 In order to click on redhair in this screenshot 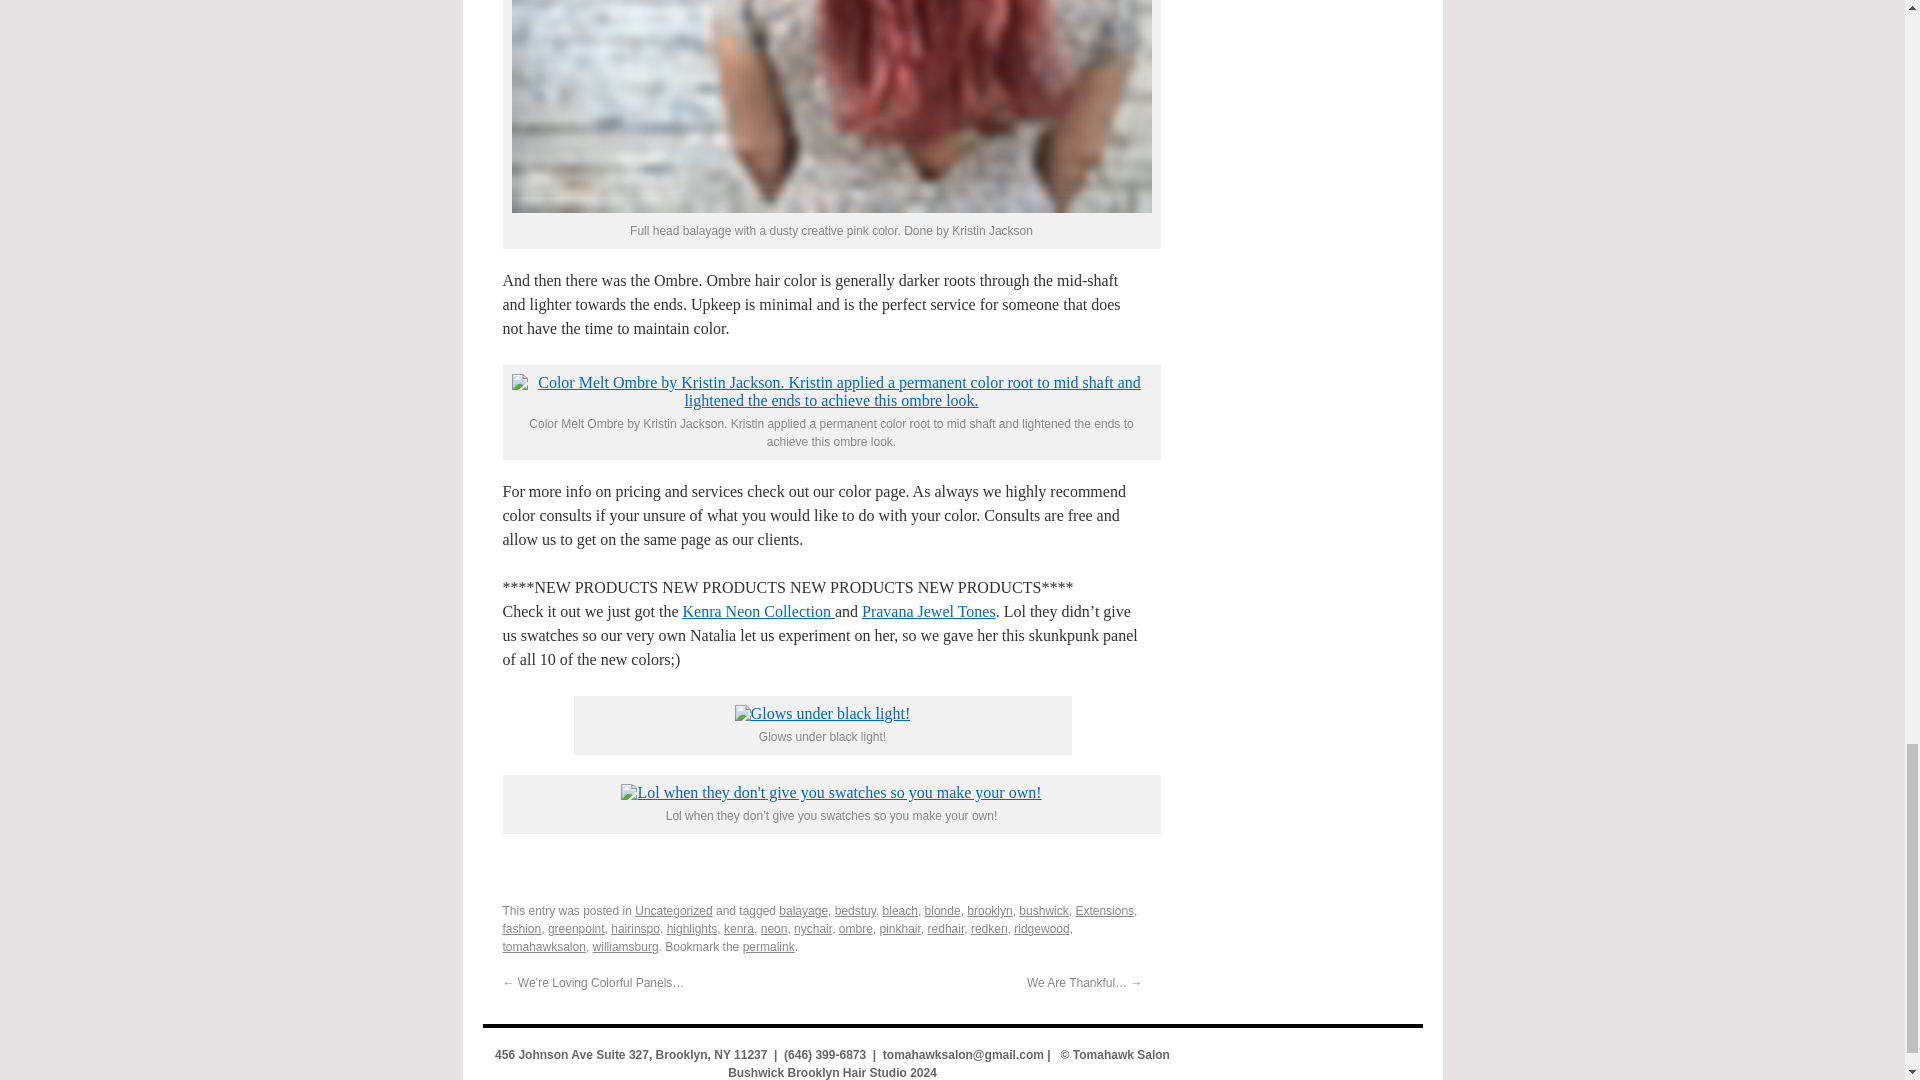, I will do `click(946, 929)`.